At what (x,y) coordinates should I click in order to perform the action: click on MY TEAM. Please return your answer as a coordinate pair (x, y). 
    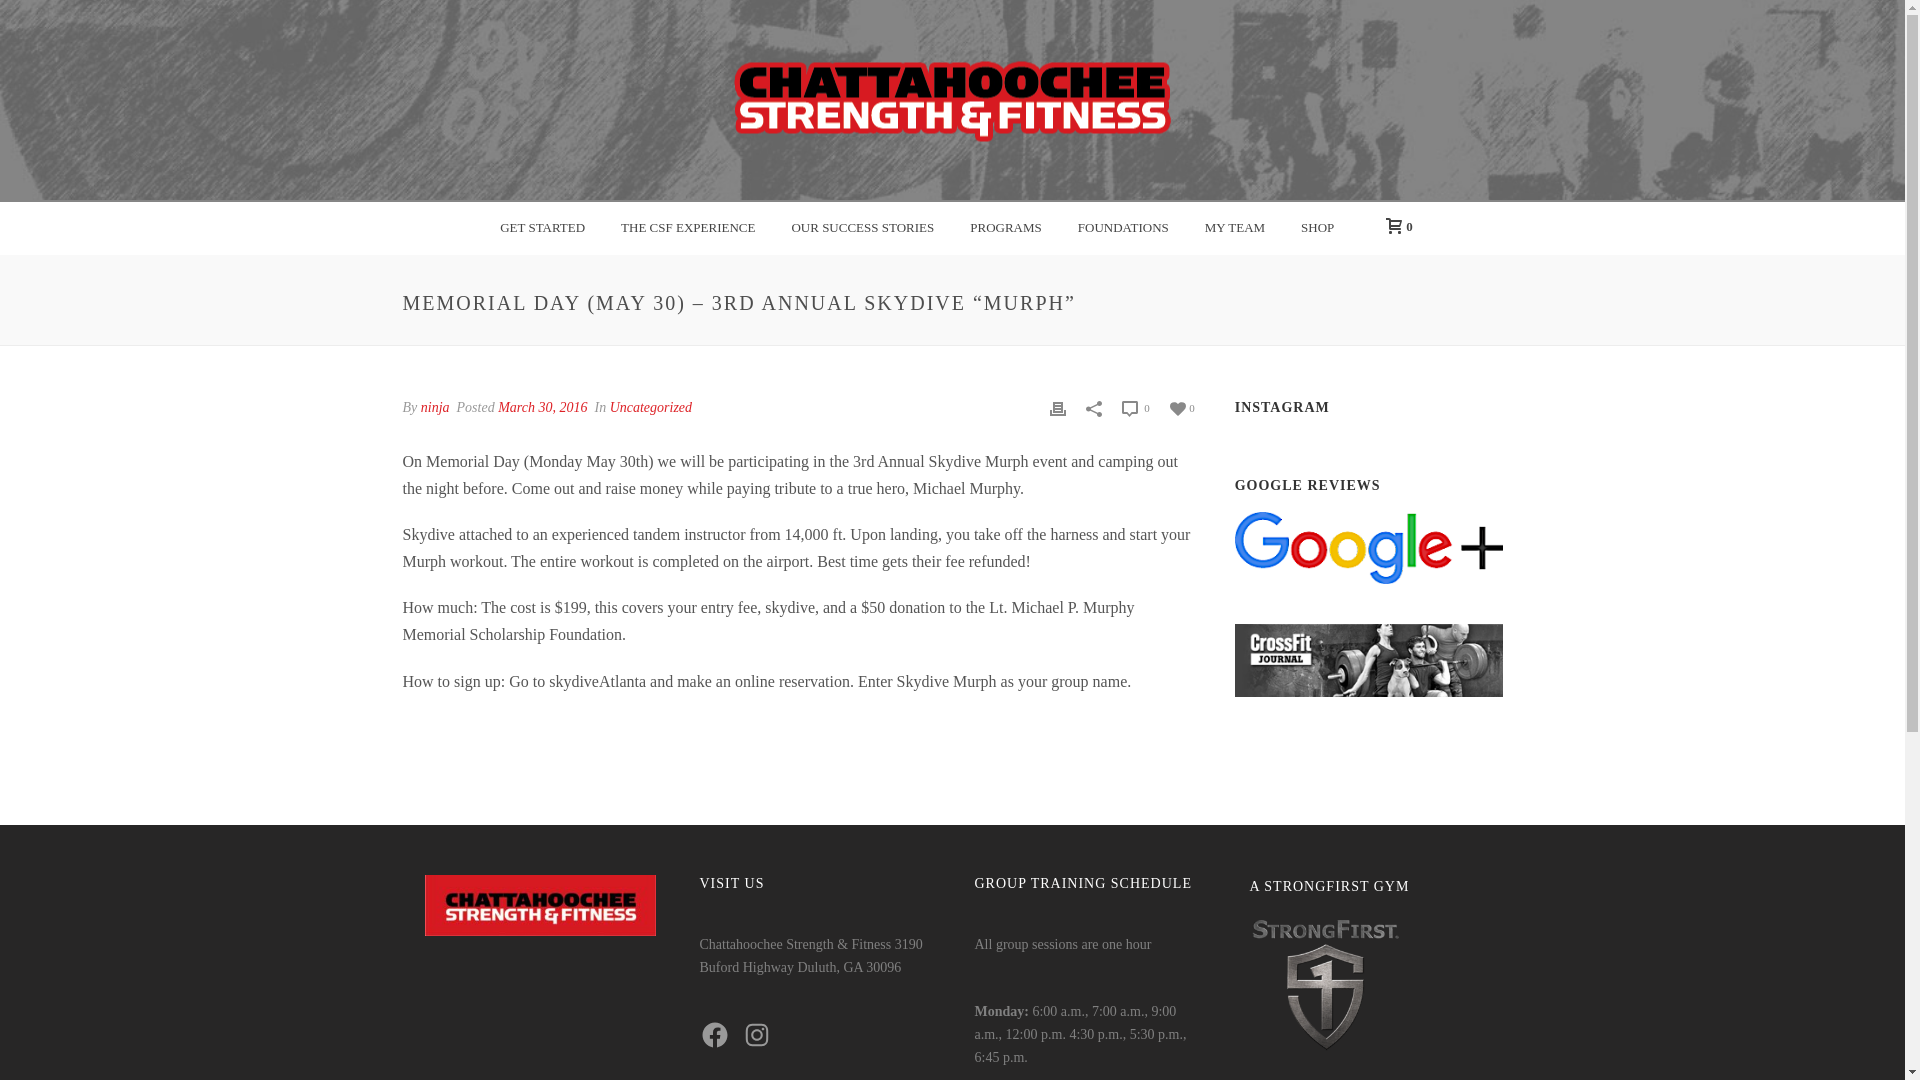
    Looking at the image, I should click on (1234, 228).